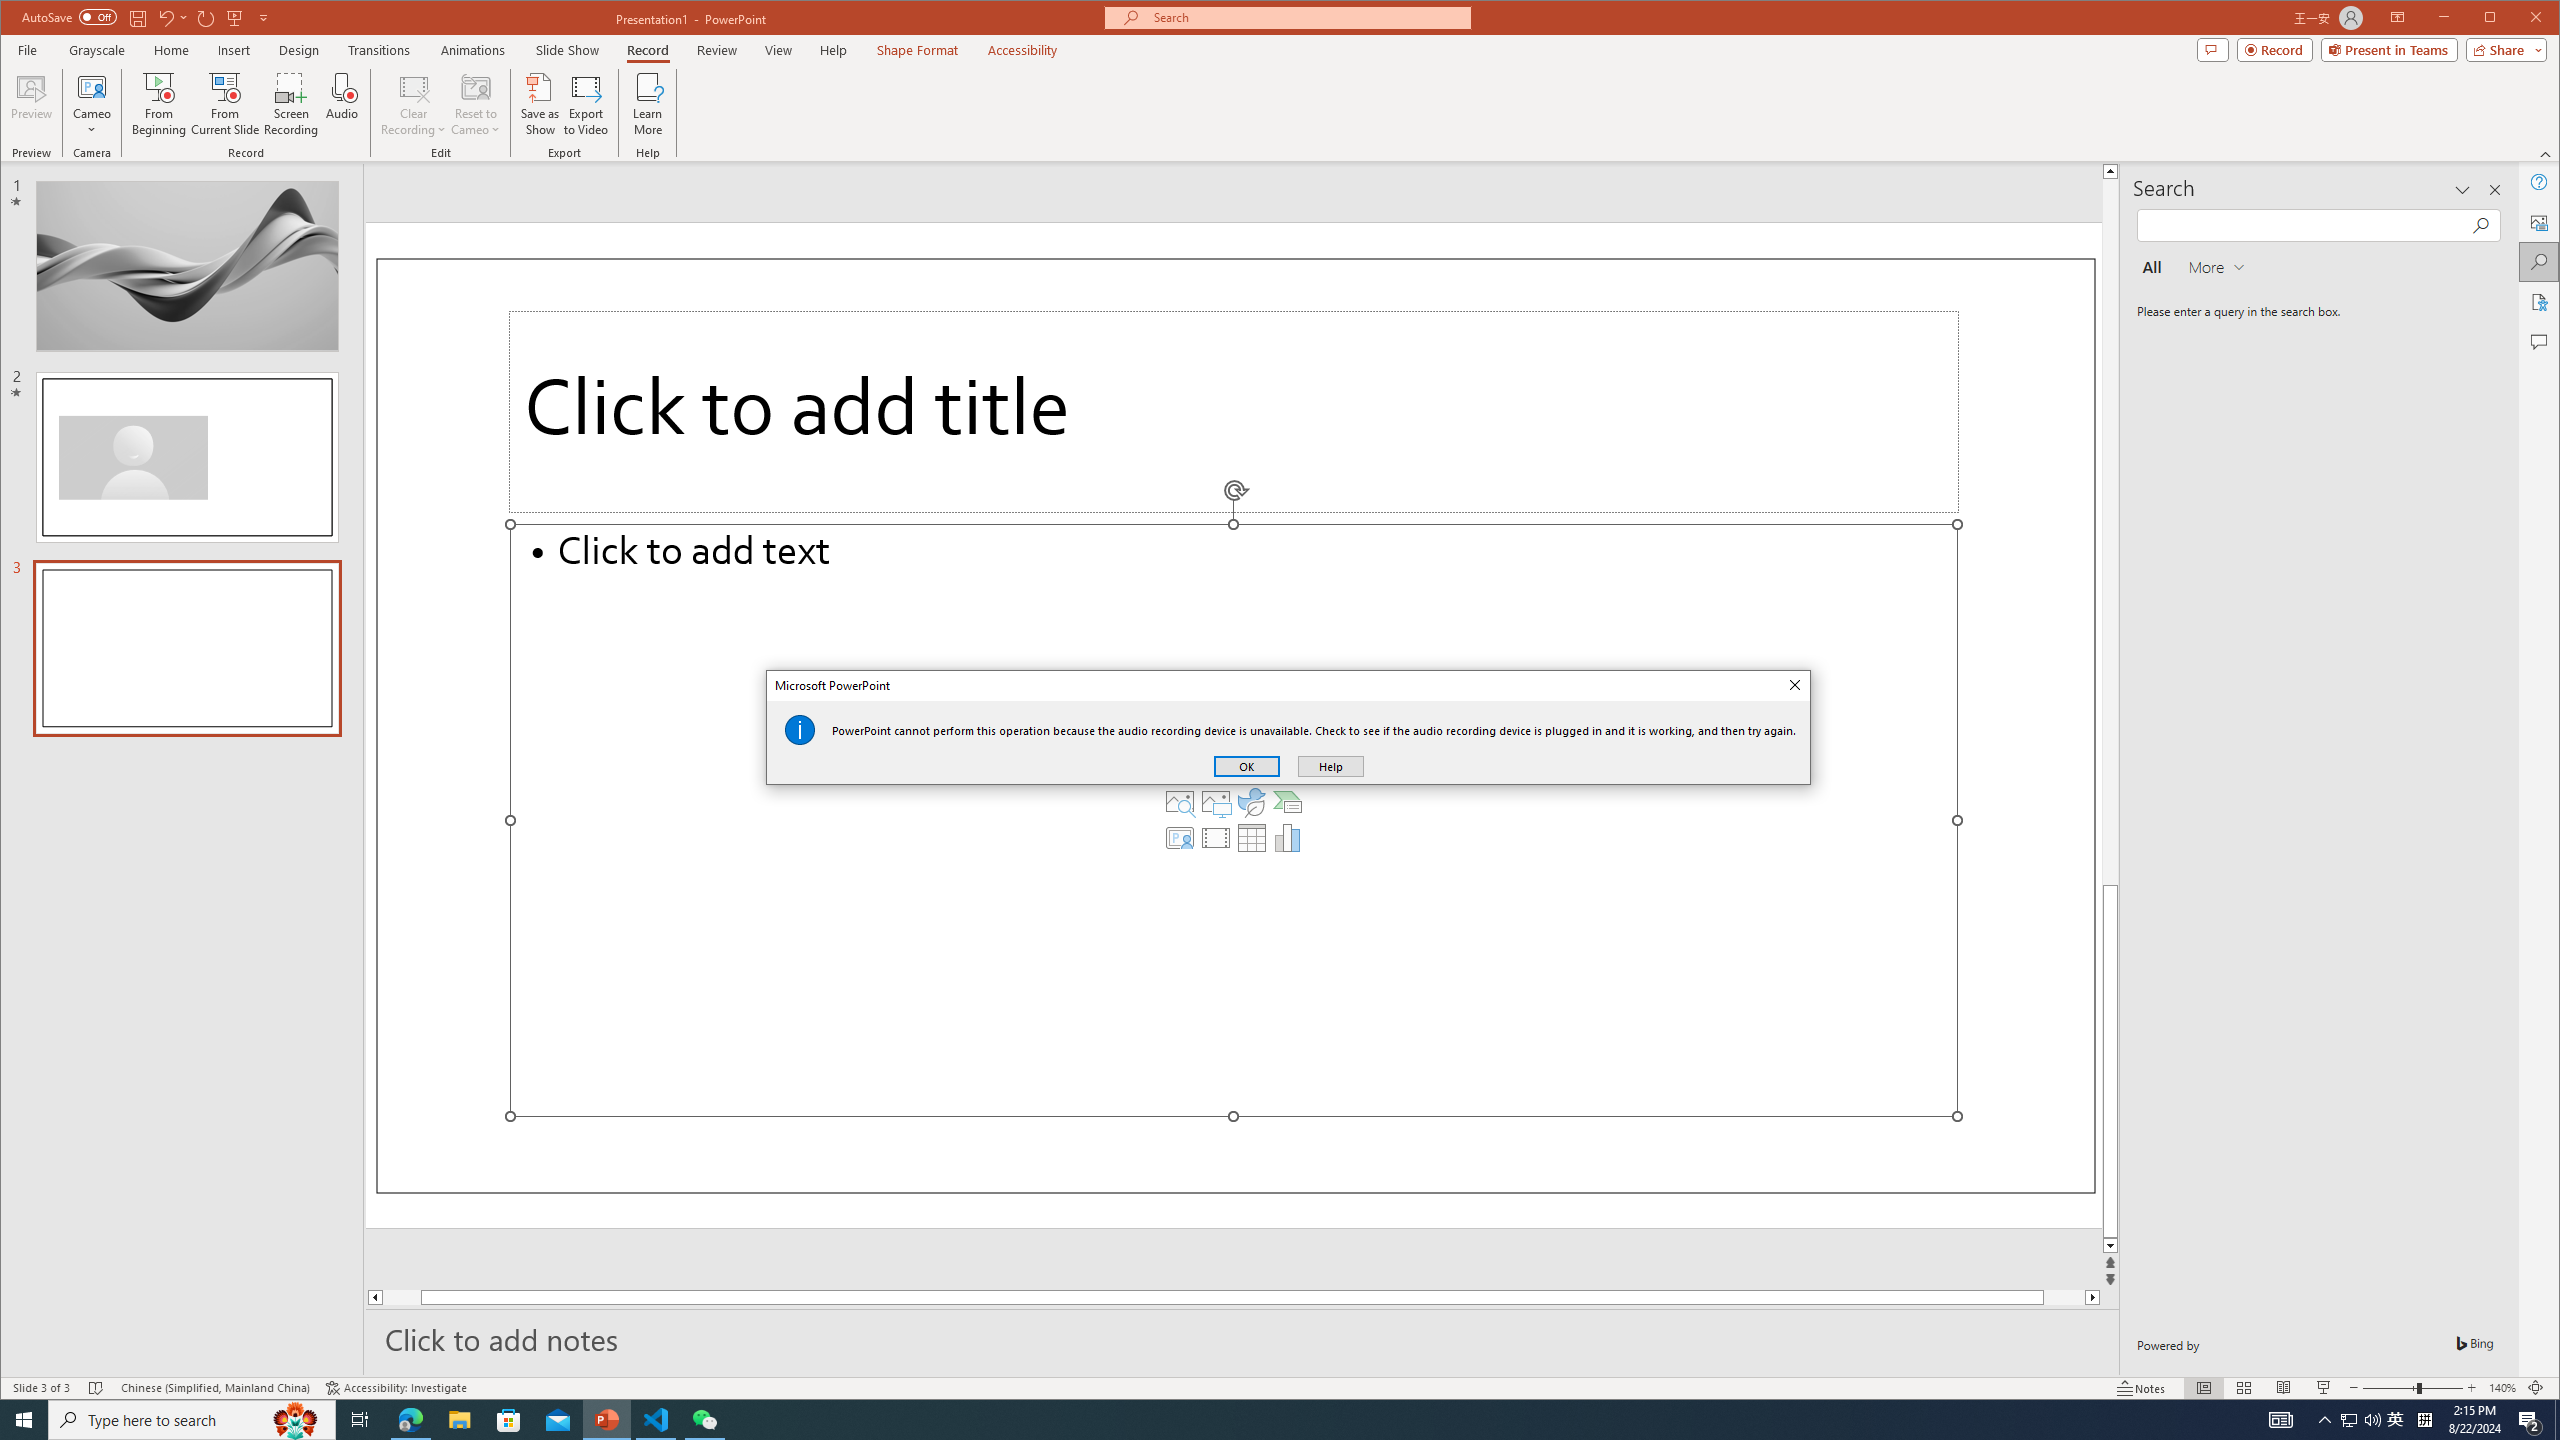 This screenshot has width=2560, height=1440. What do you see at coordinates (97, 50) in the screenshot?
I see `Grayscale` at bounding box center [97, 50].